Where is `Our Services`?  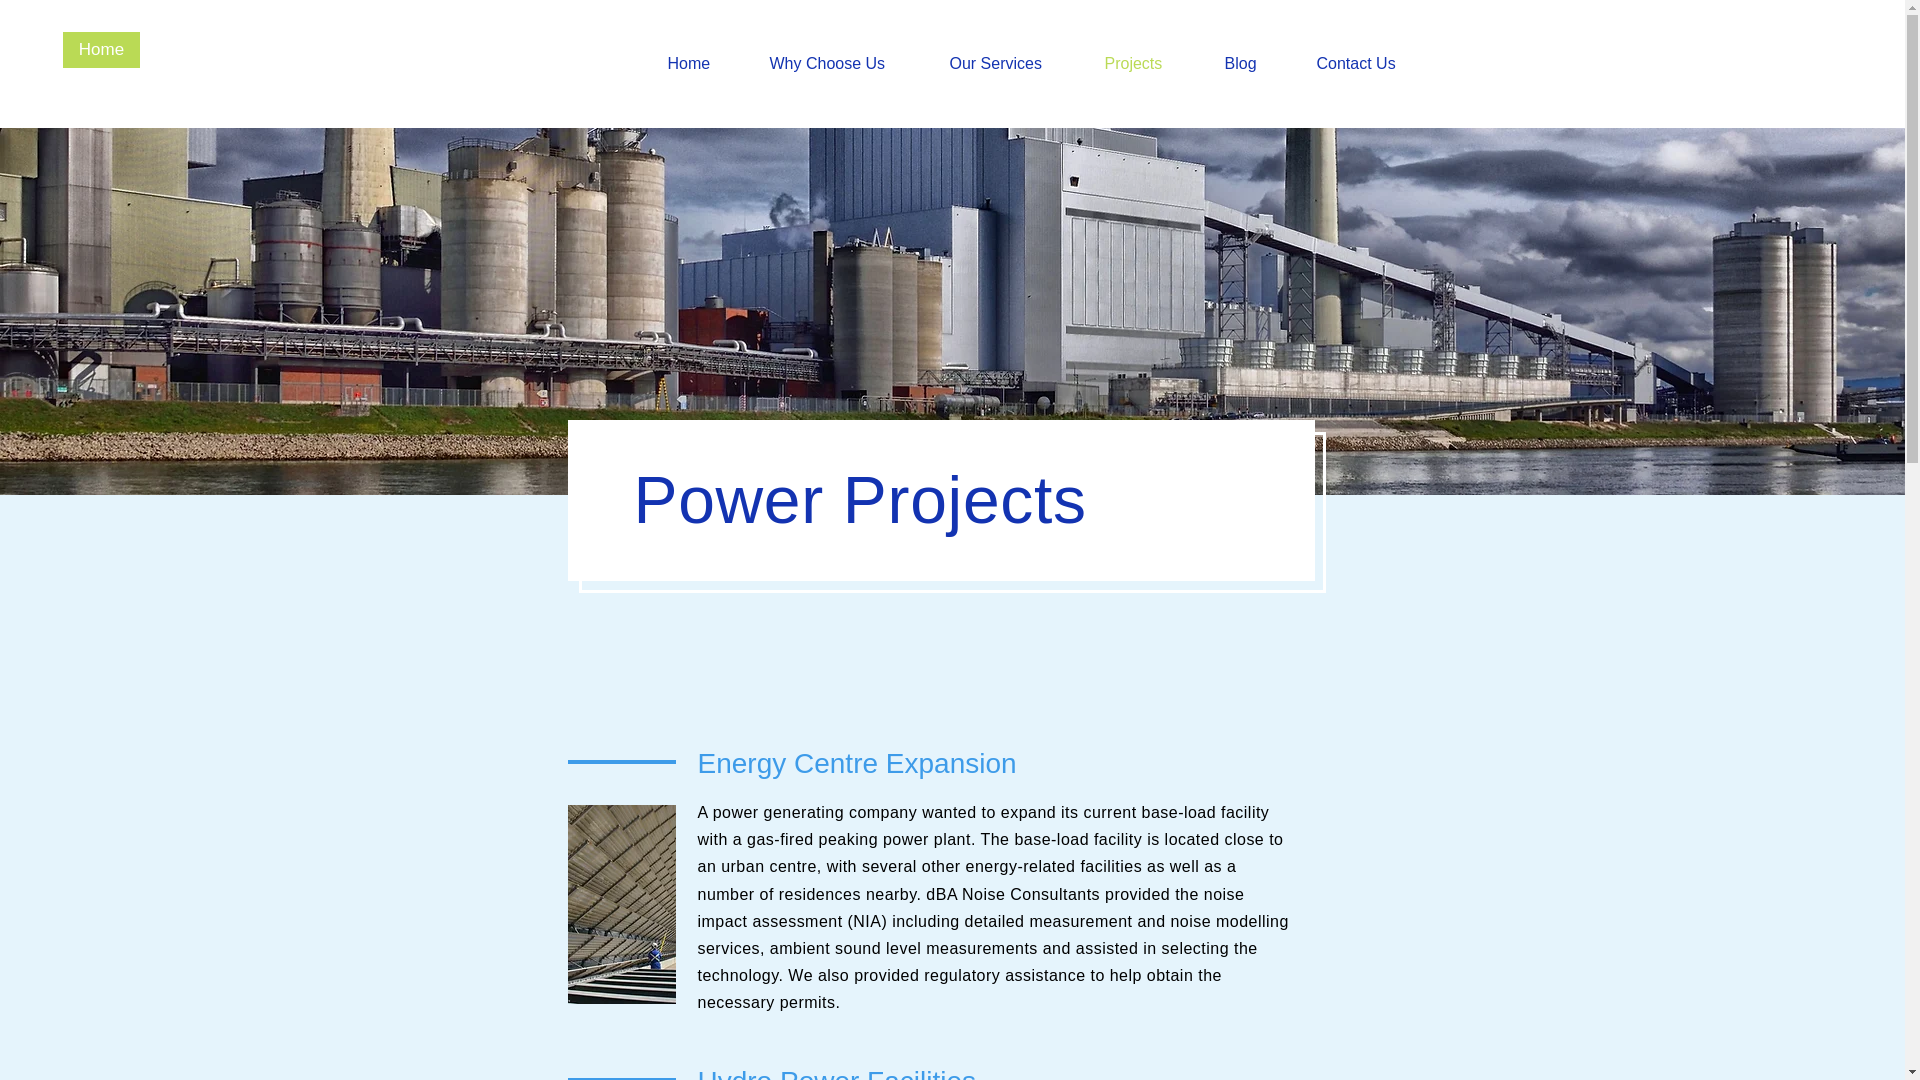 Our Services is located at coordinates (1010, 63).